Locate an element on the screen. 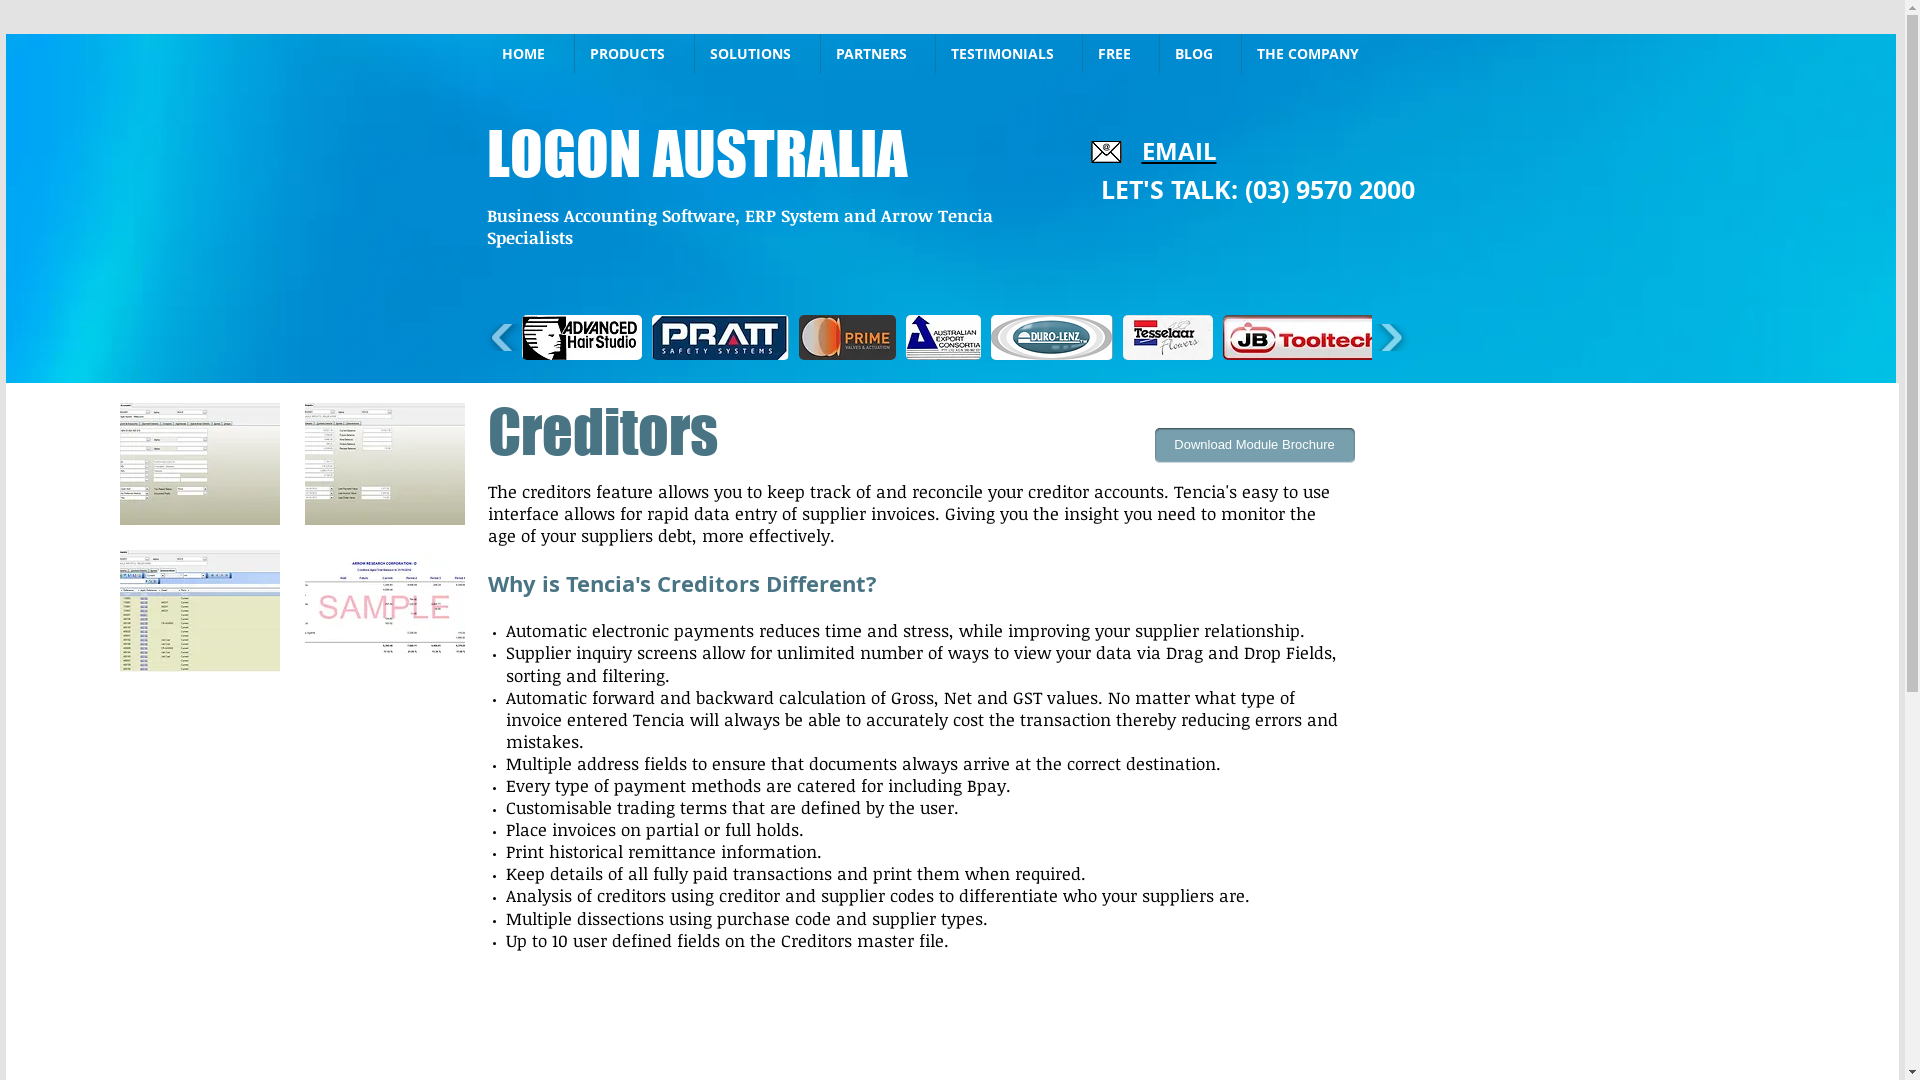  PRODUCTS is located at coordinates (634, 54).